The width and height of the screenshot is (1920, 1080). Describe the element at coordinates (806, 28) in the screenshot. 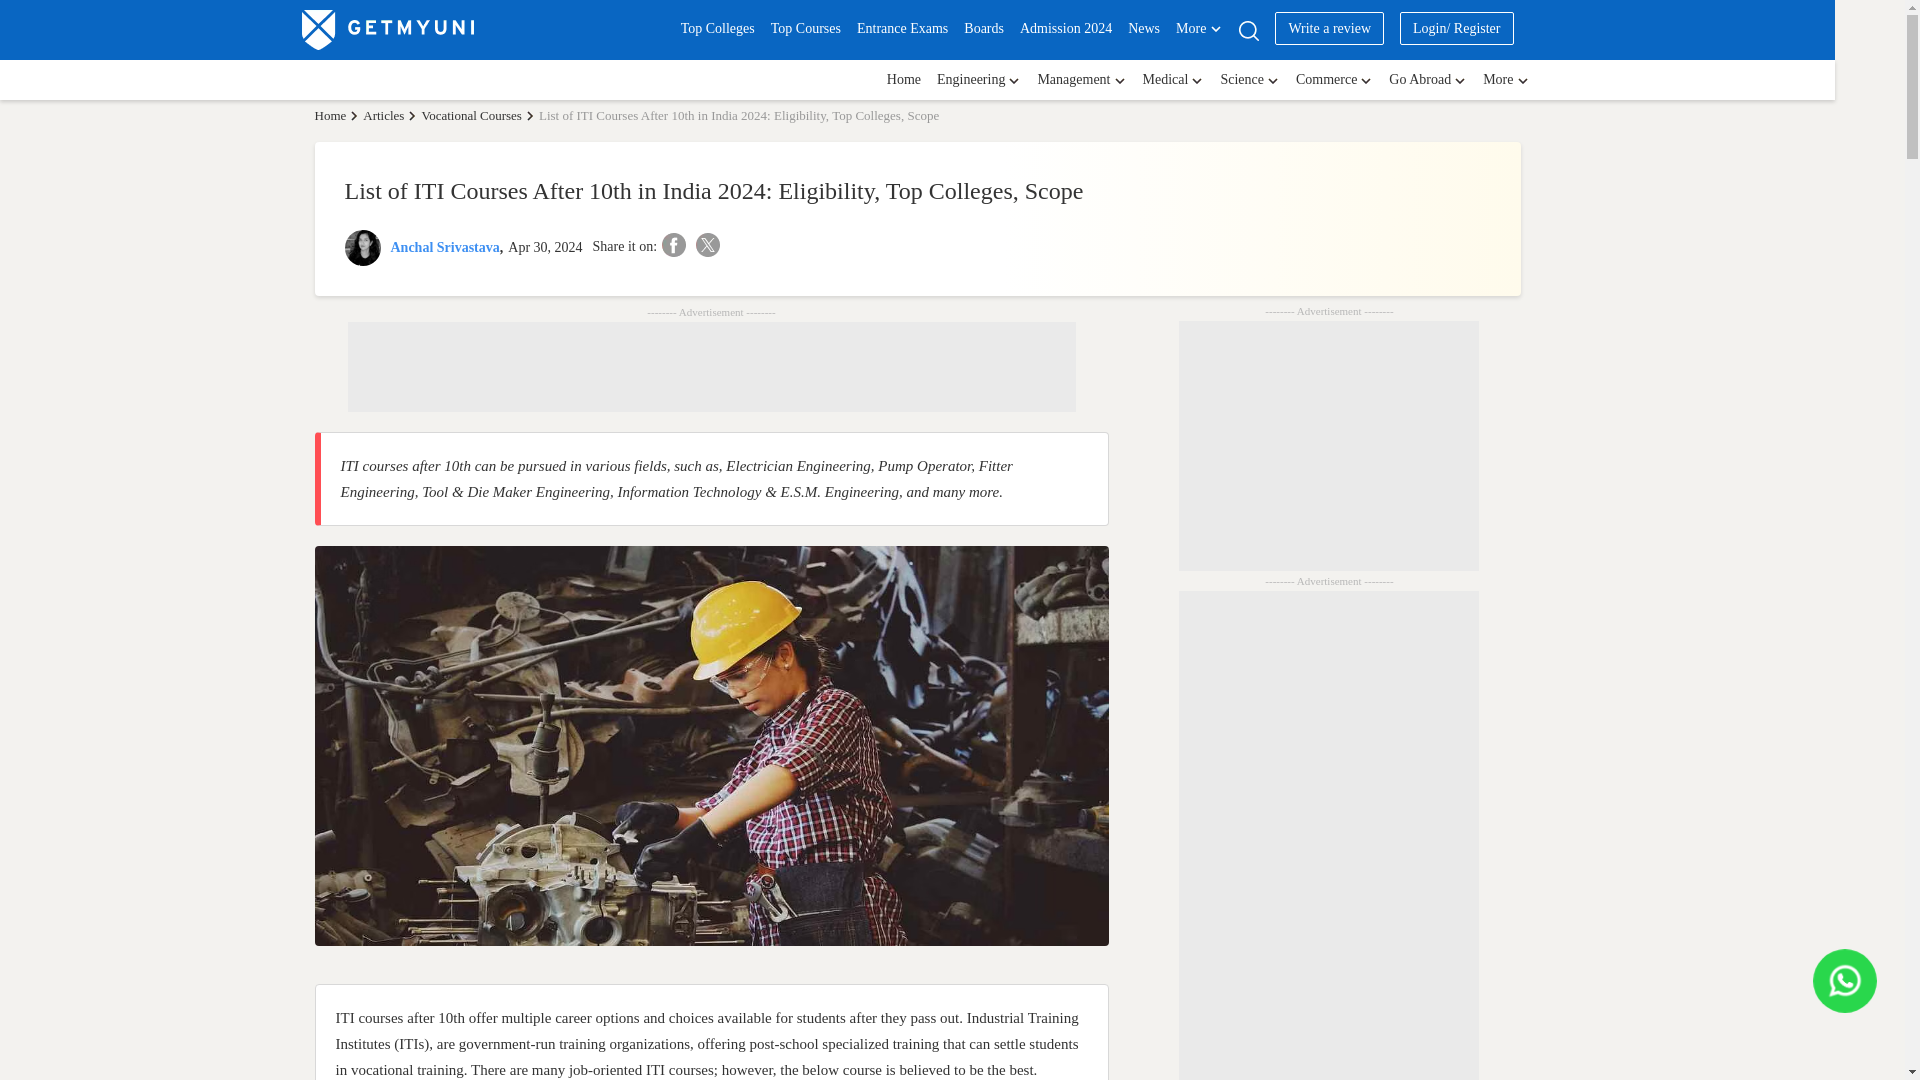

I see `Top Courses` at that location.